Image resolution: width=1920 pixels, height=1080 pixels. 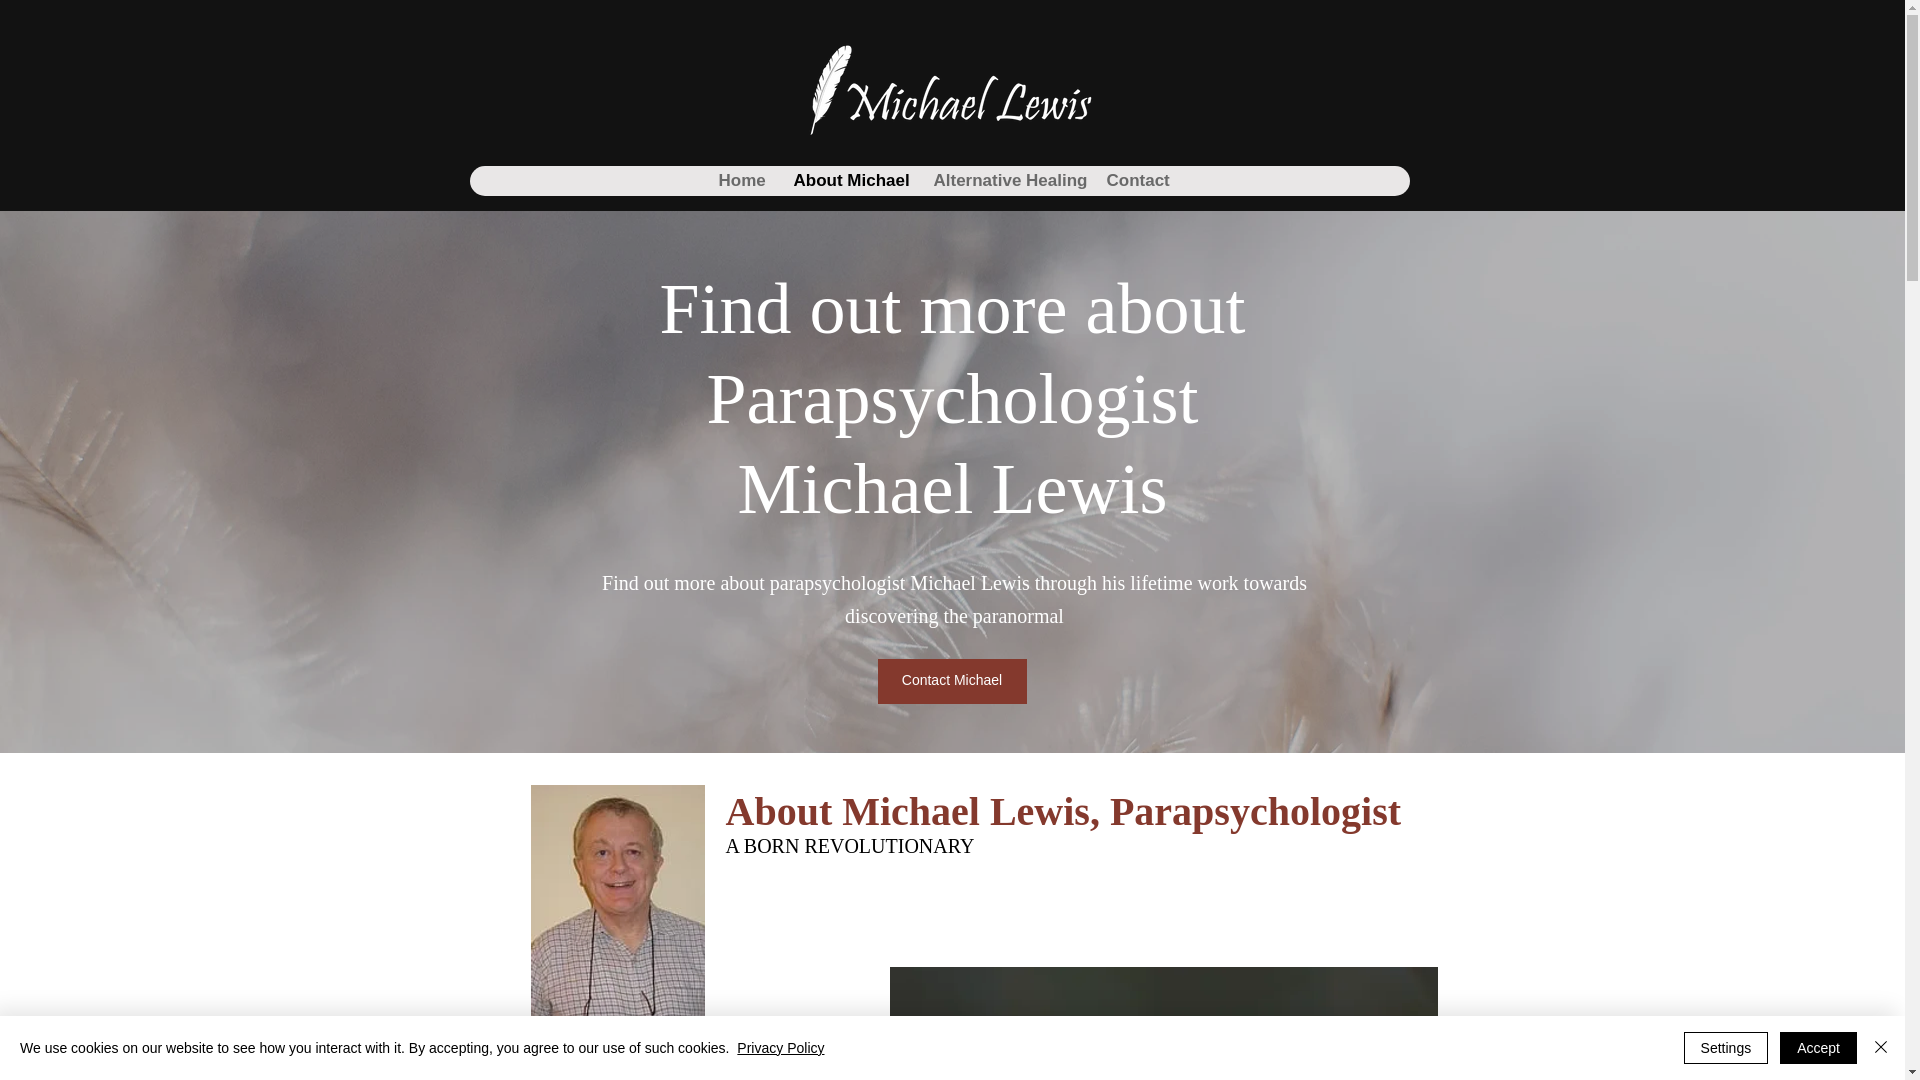 What do you see at coordinates (1004, 180) in the screenshot?
I see `Alternative Healing` at bounding box center [1004, 180].